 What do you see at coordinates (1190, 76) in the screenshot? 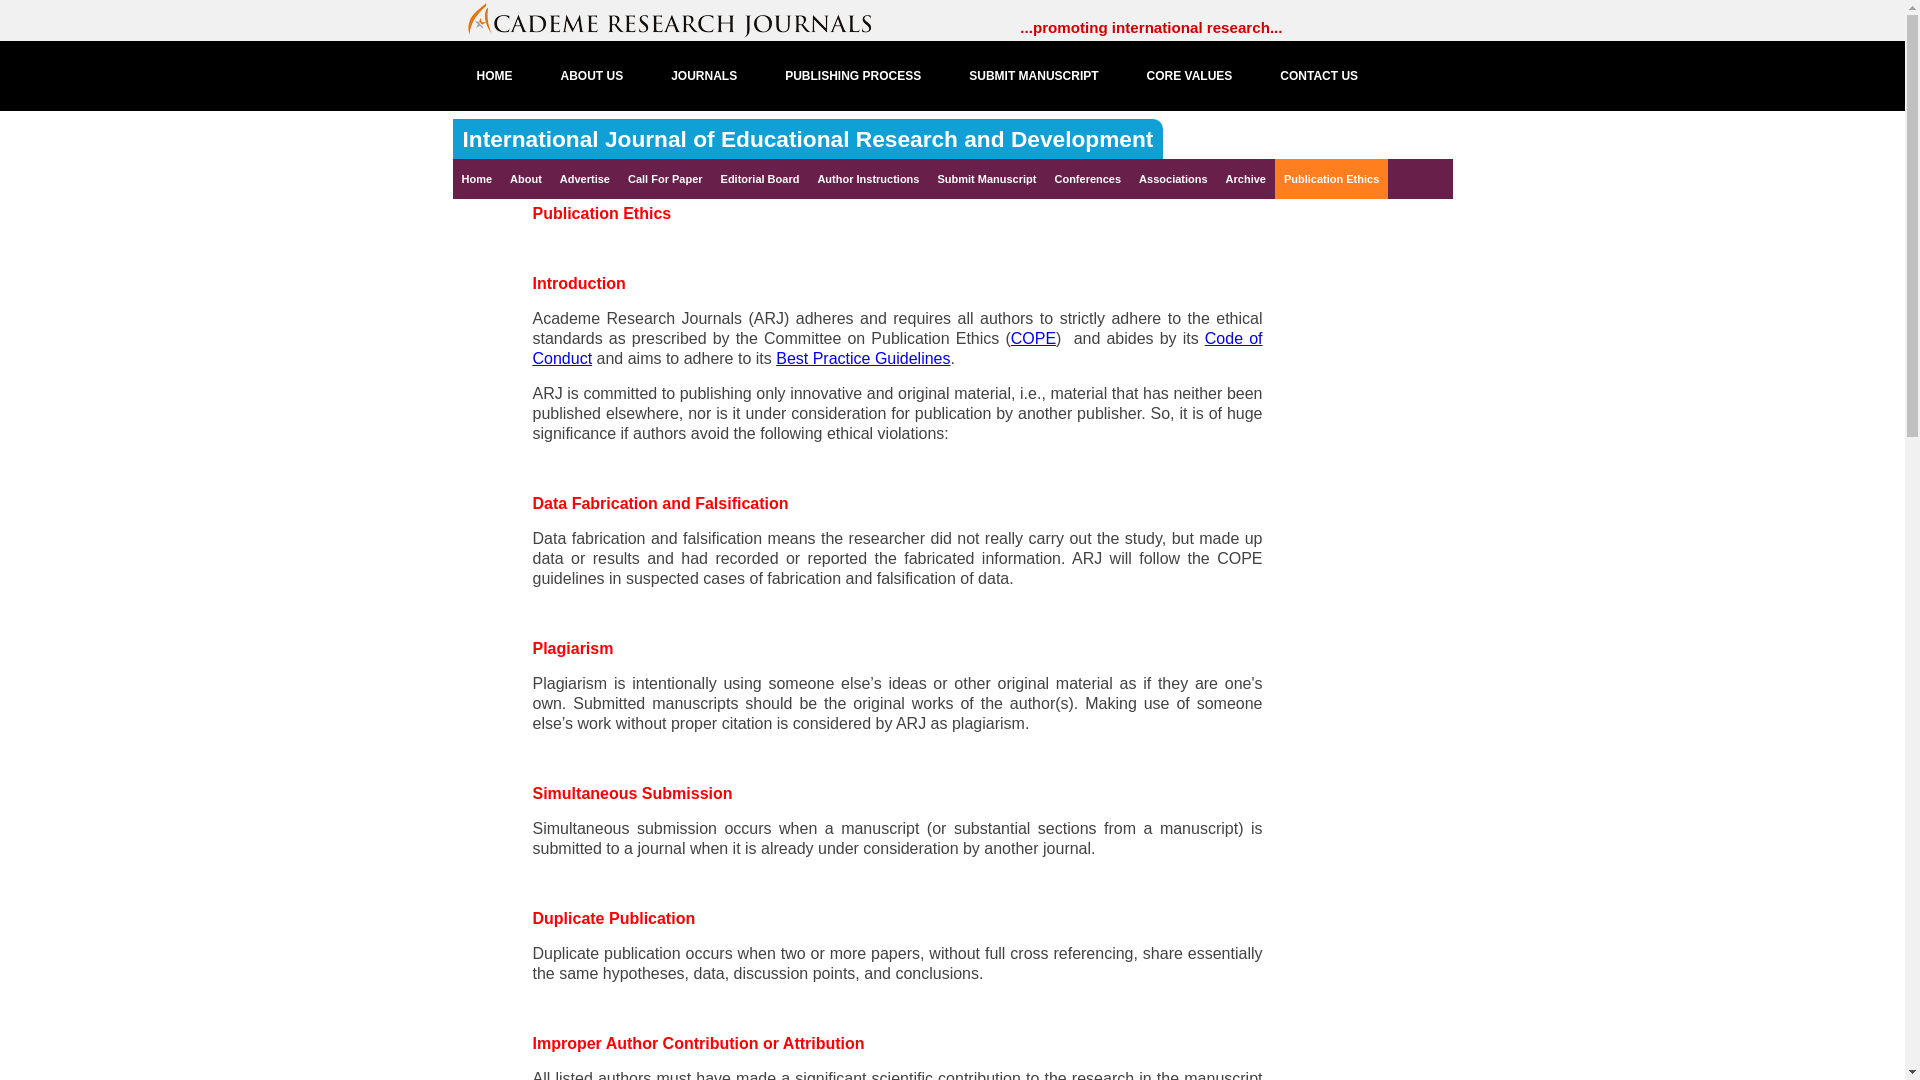
I see `CORE VALUES` at bounding box center [1190, 76].